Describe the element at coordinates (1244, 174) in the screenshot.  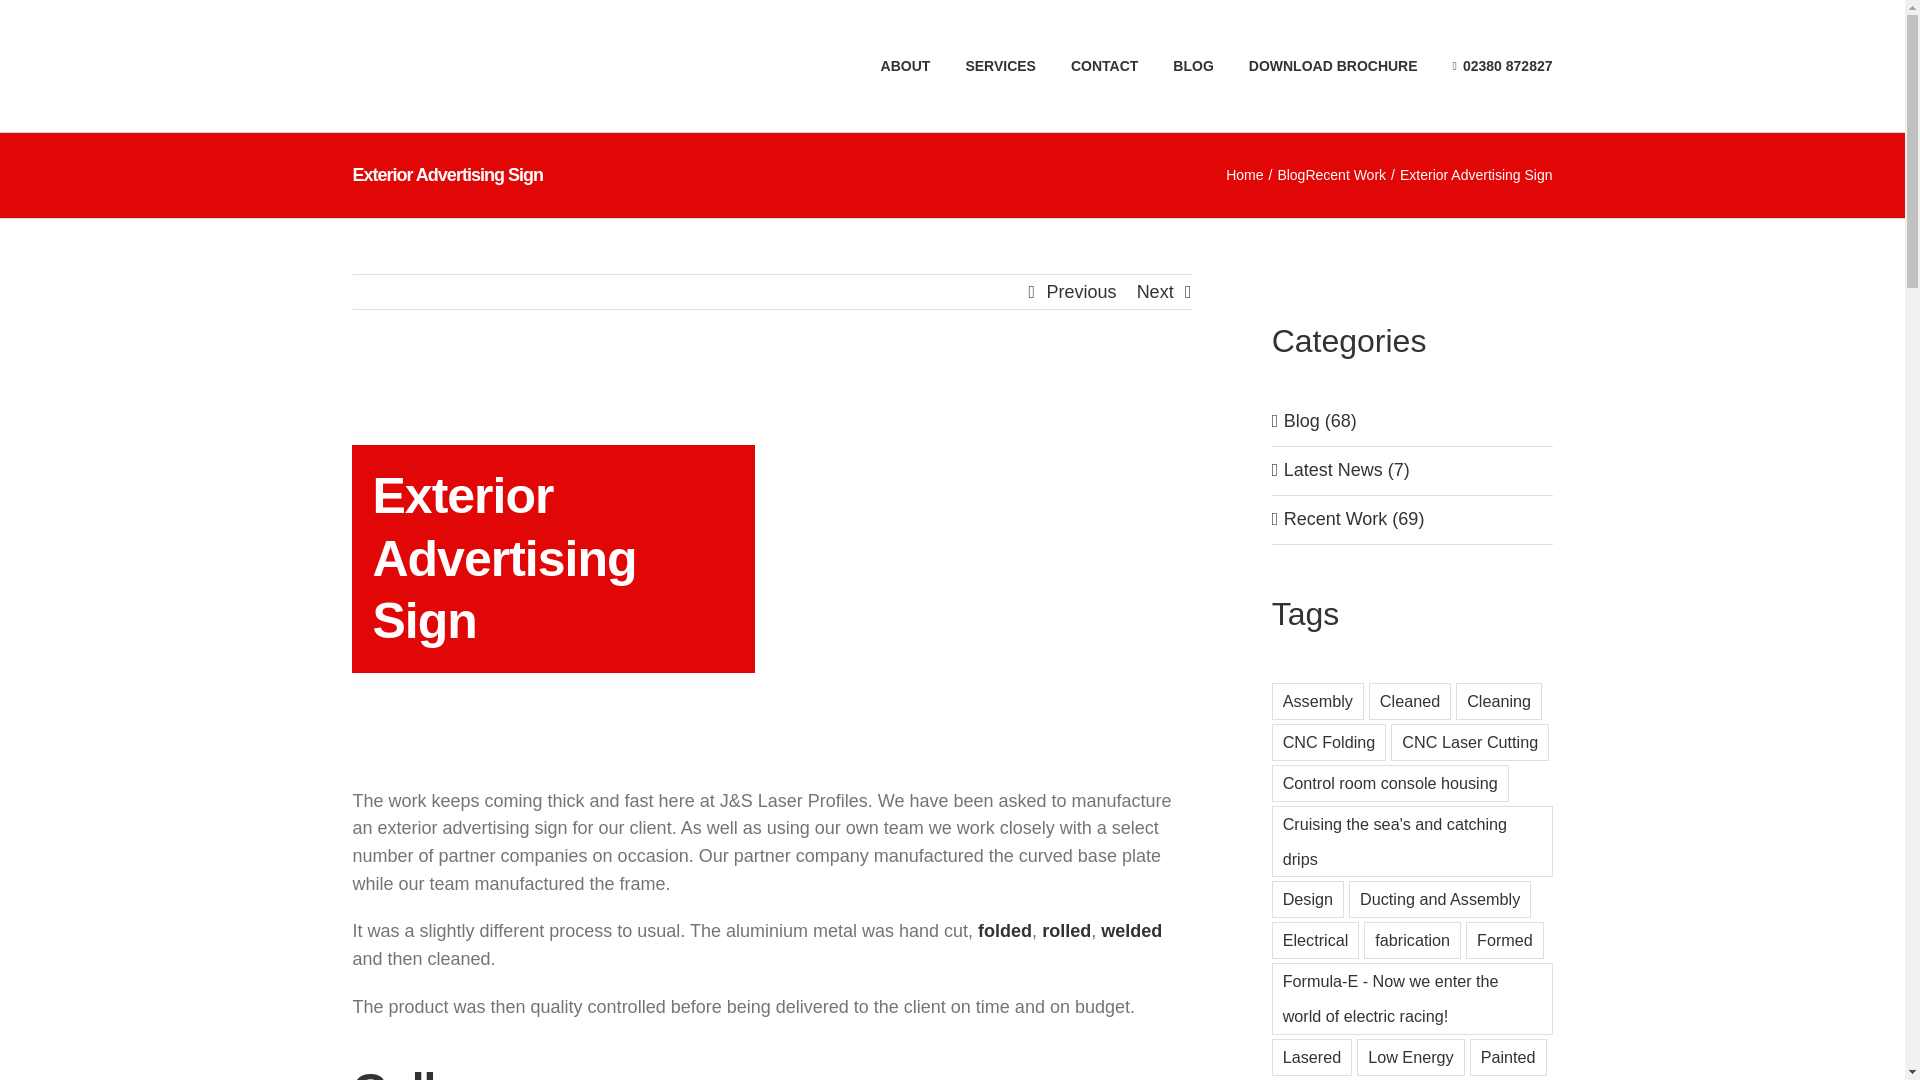
I see `Home` at that location.